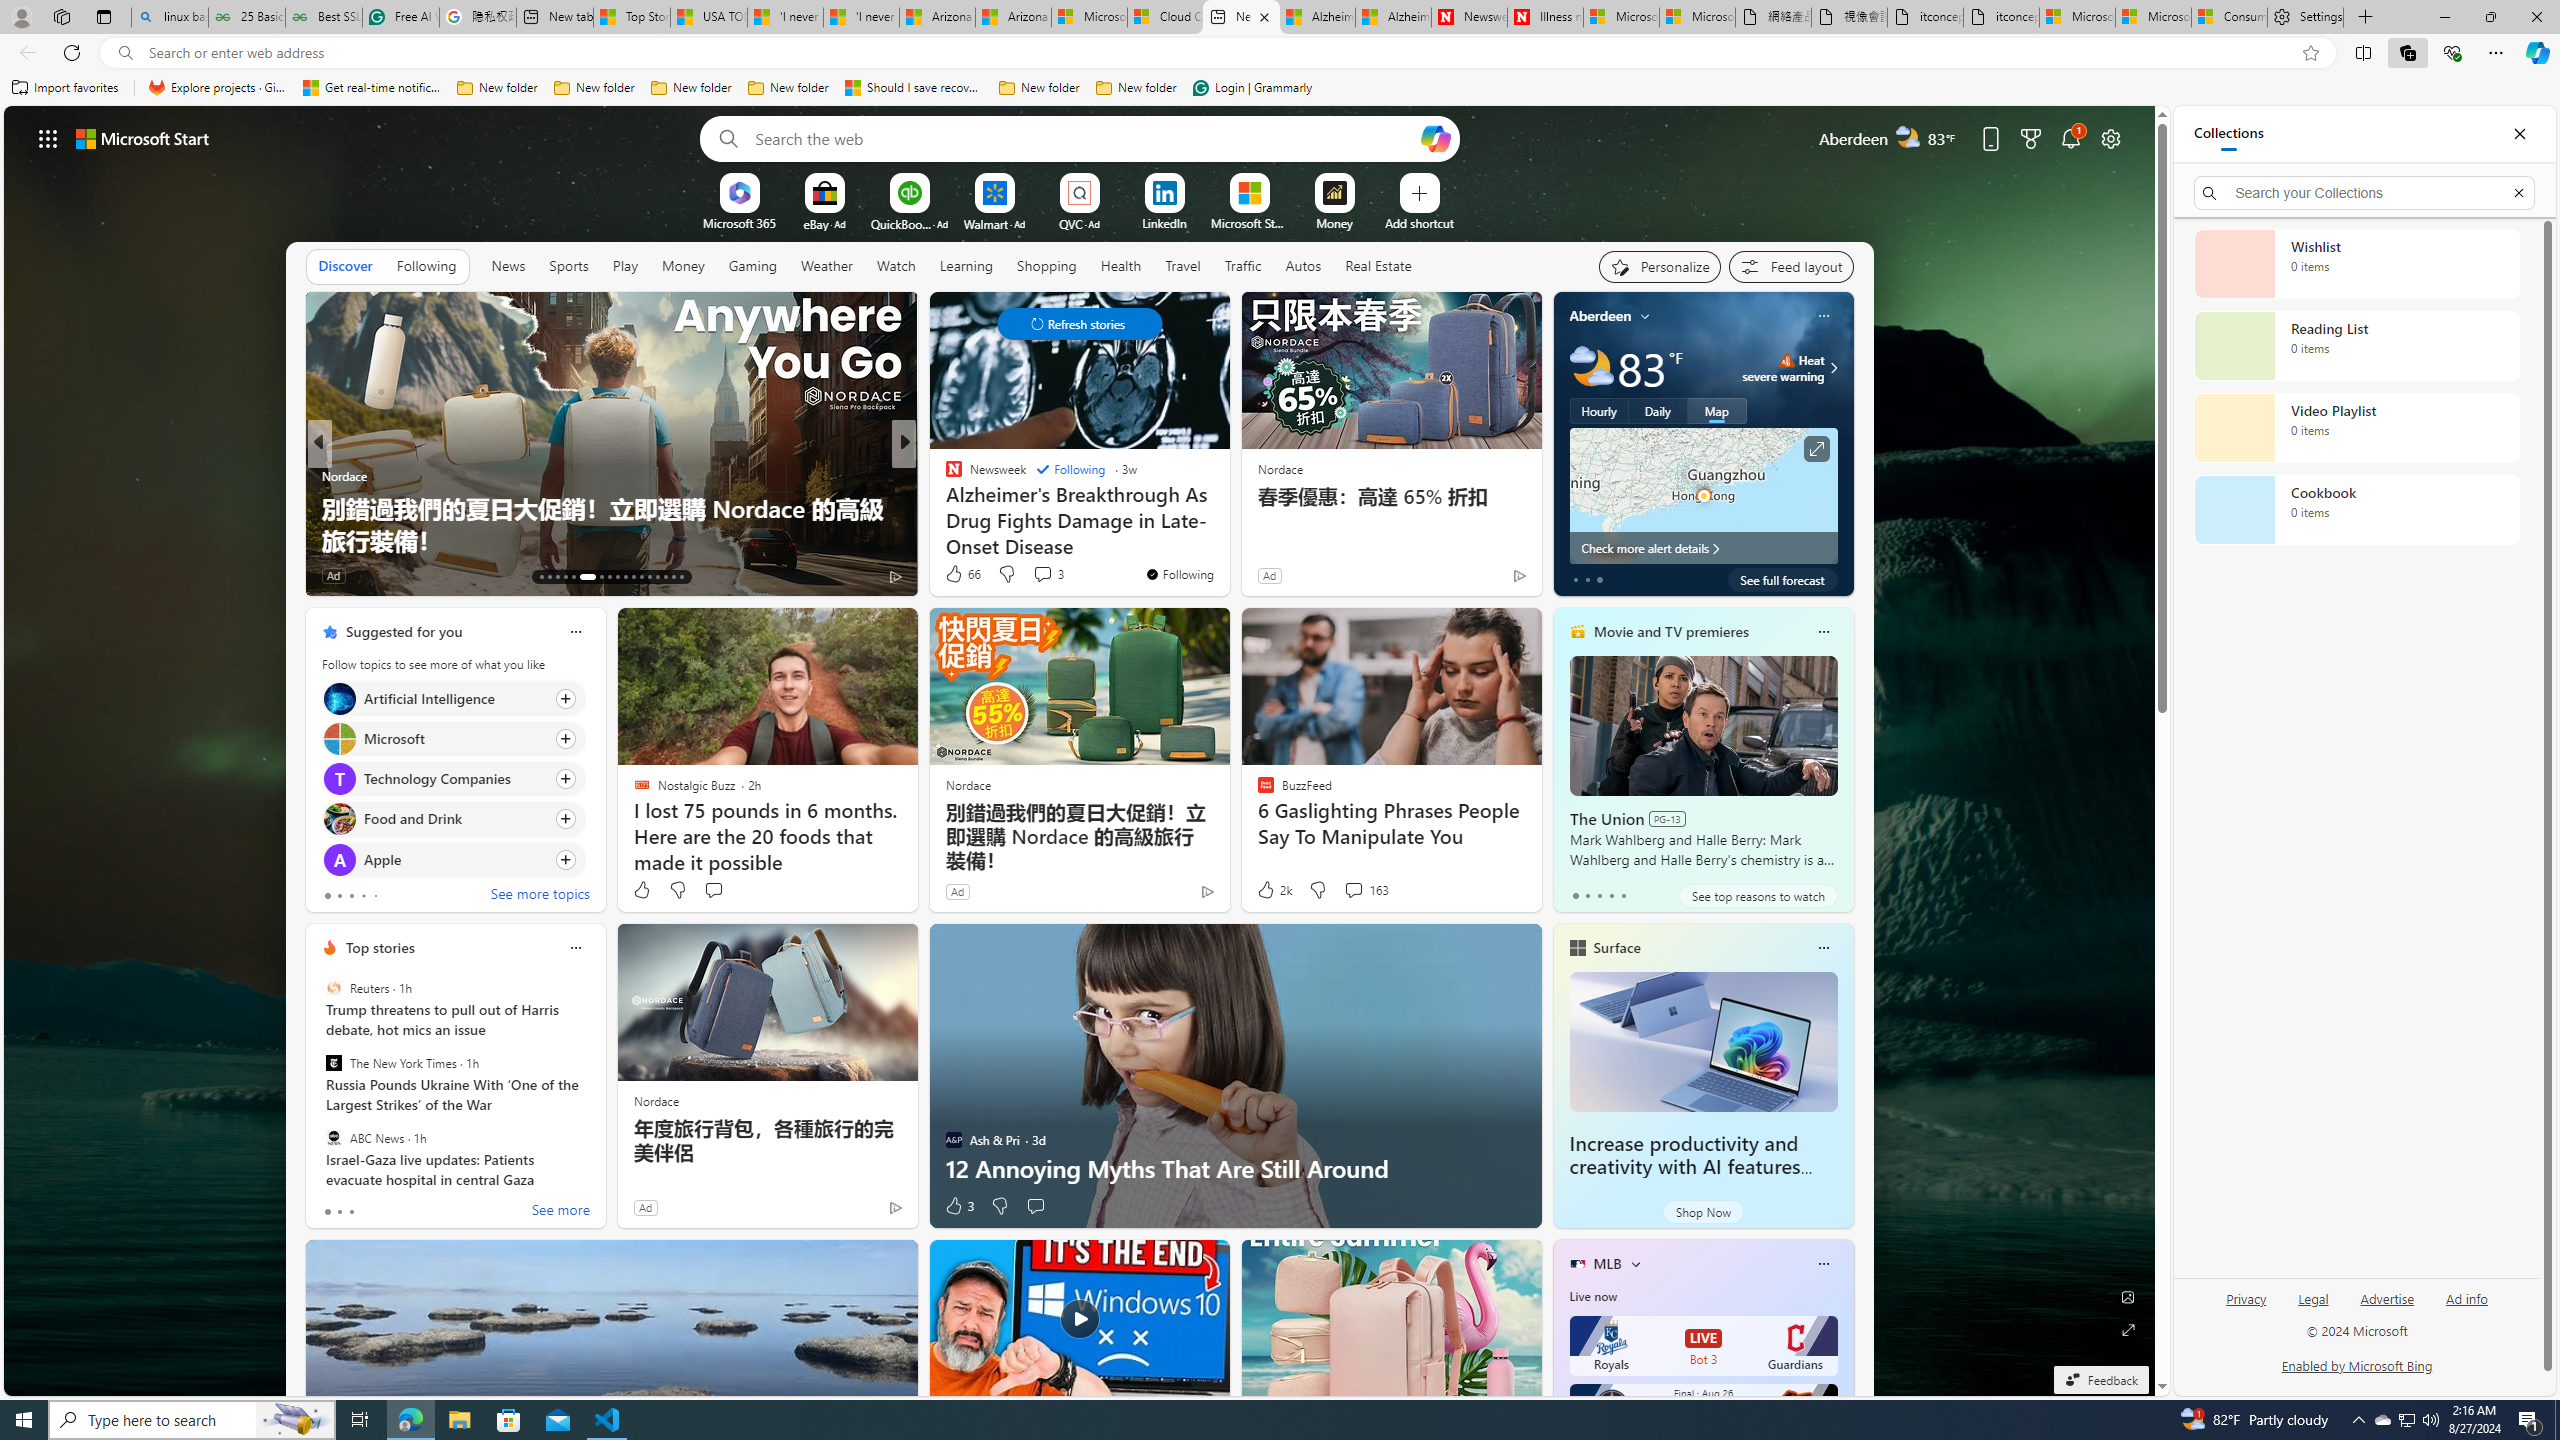 This screenshot has width=2560, height=1440. What do you see at coordinates (626, 577) in the screenshot?
I see `AutomationID: tab-22` at bounding box center [626, 577].